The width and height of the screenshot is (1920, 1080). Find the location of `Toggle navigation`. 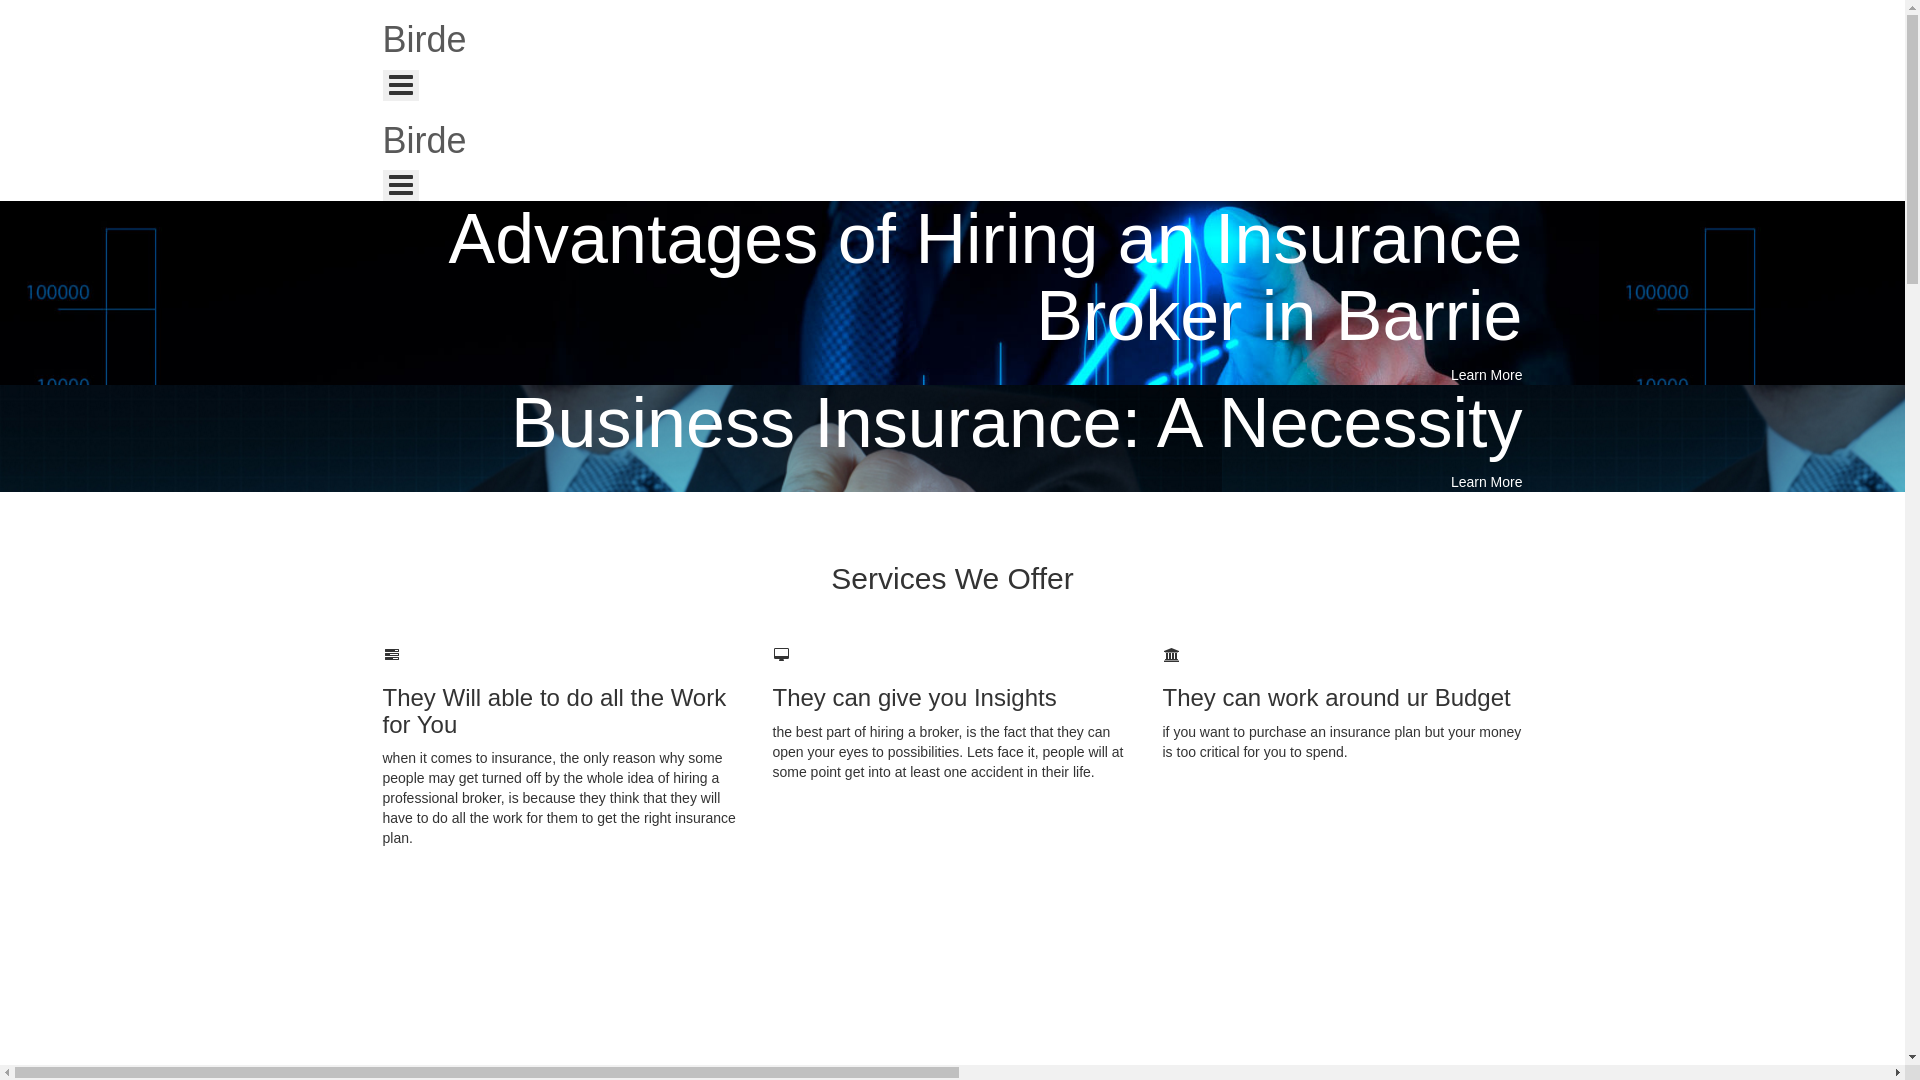

Toggle navigation is located at coordinates (400, 86).